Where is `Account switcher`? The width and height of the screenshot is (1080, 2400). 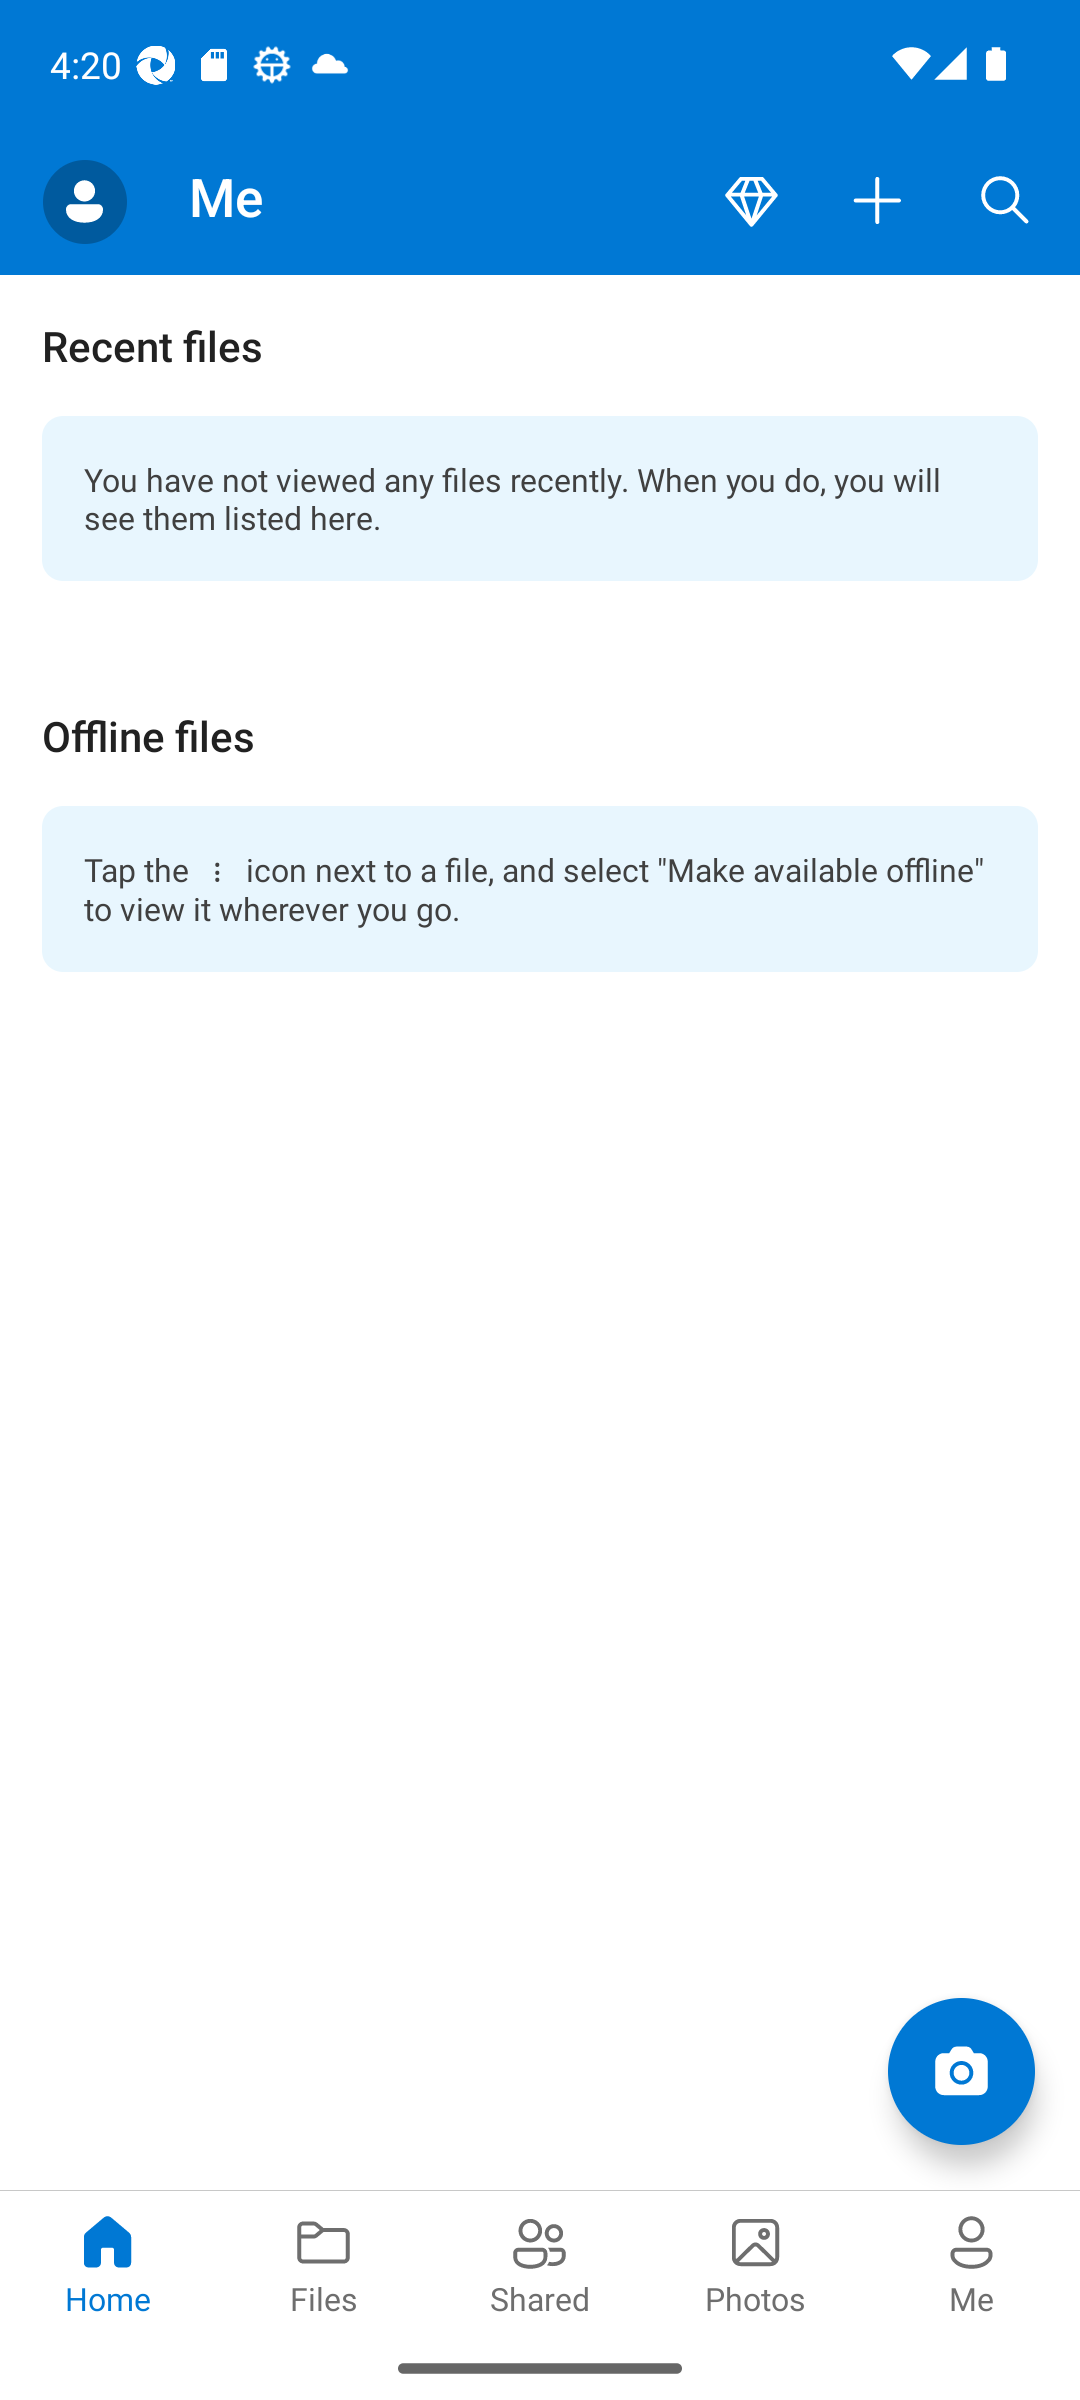
Account switcher is located at coordinates (84, 202).